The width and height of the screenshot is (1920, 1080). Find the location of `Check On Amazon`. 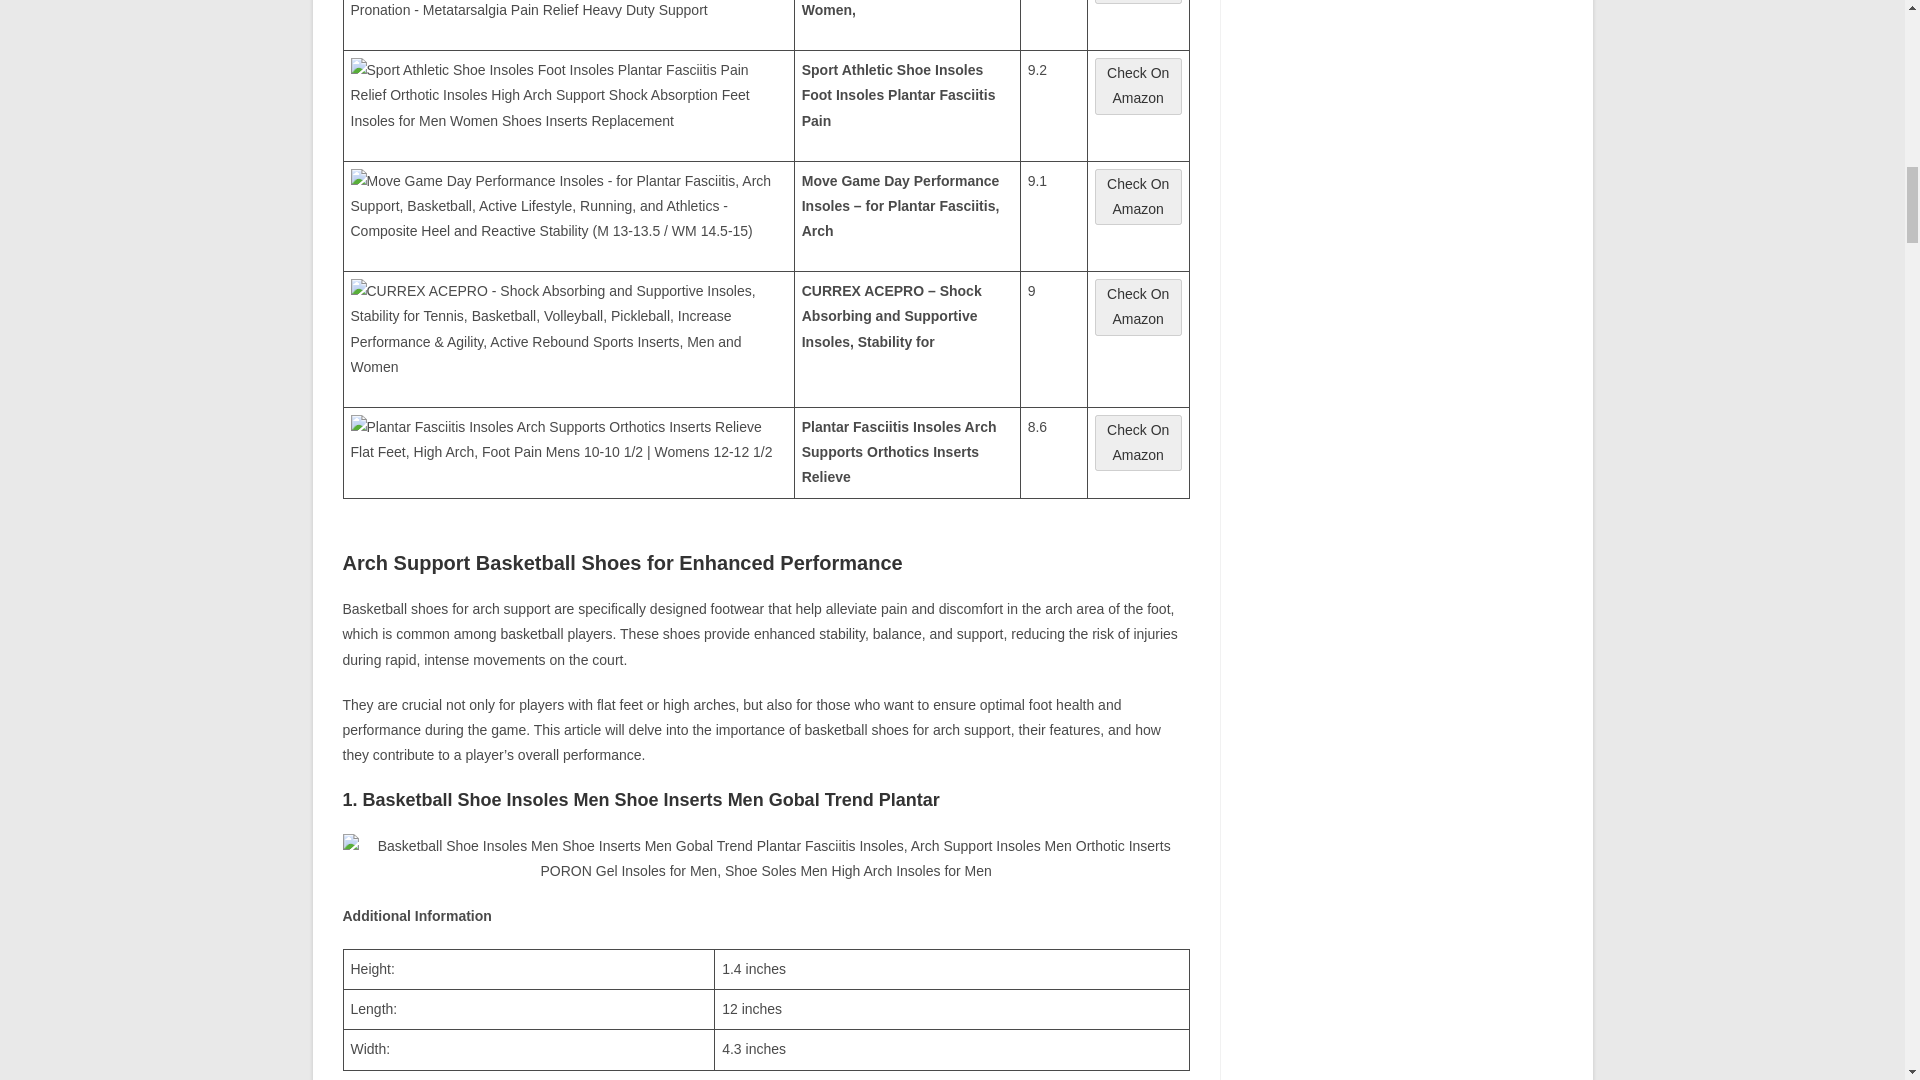

Check On Amazon is located at coordinates (1138, 2).